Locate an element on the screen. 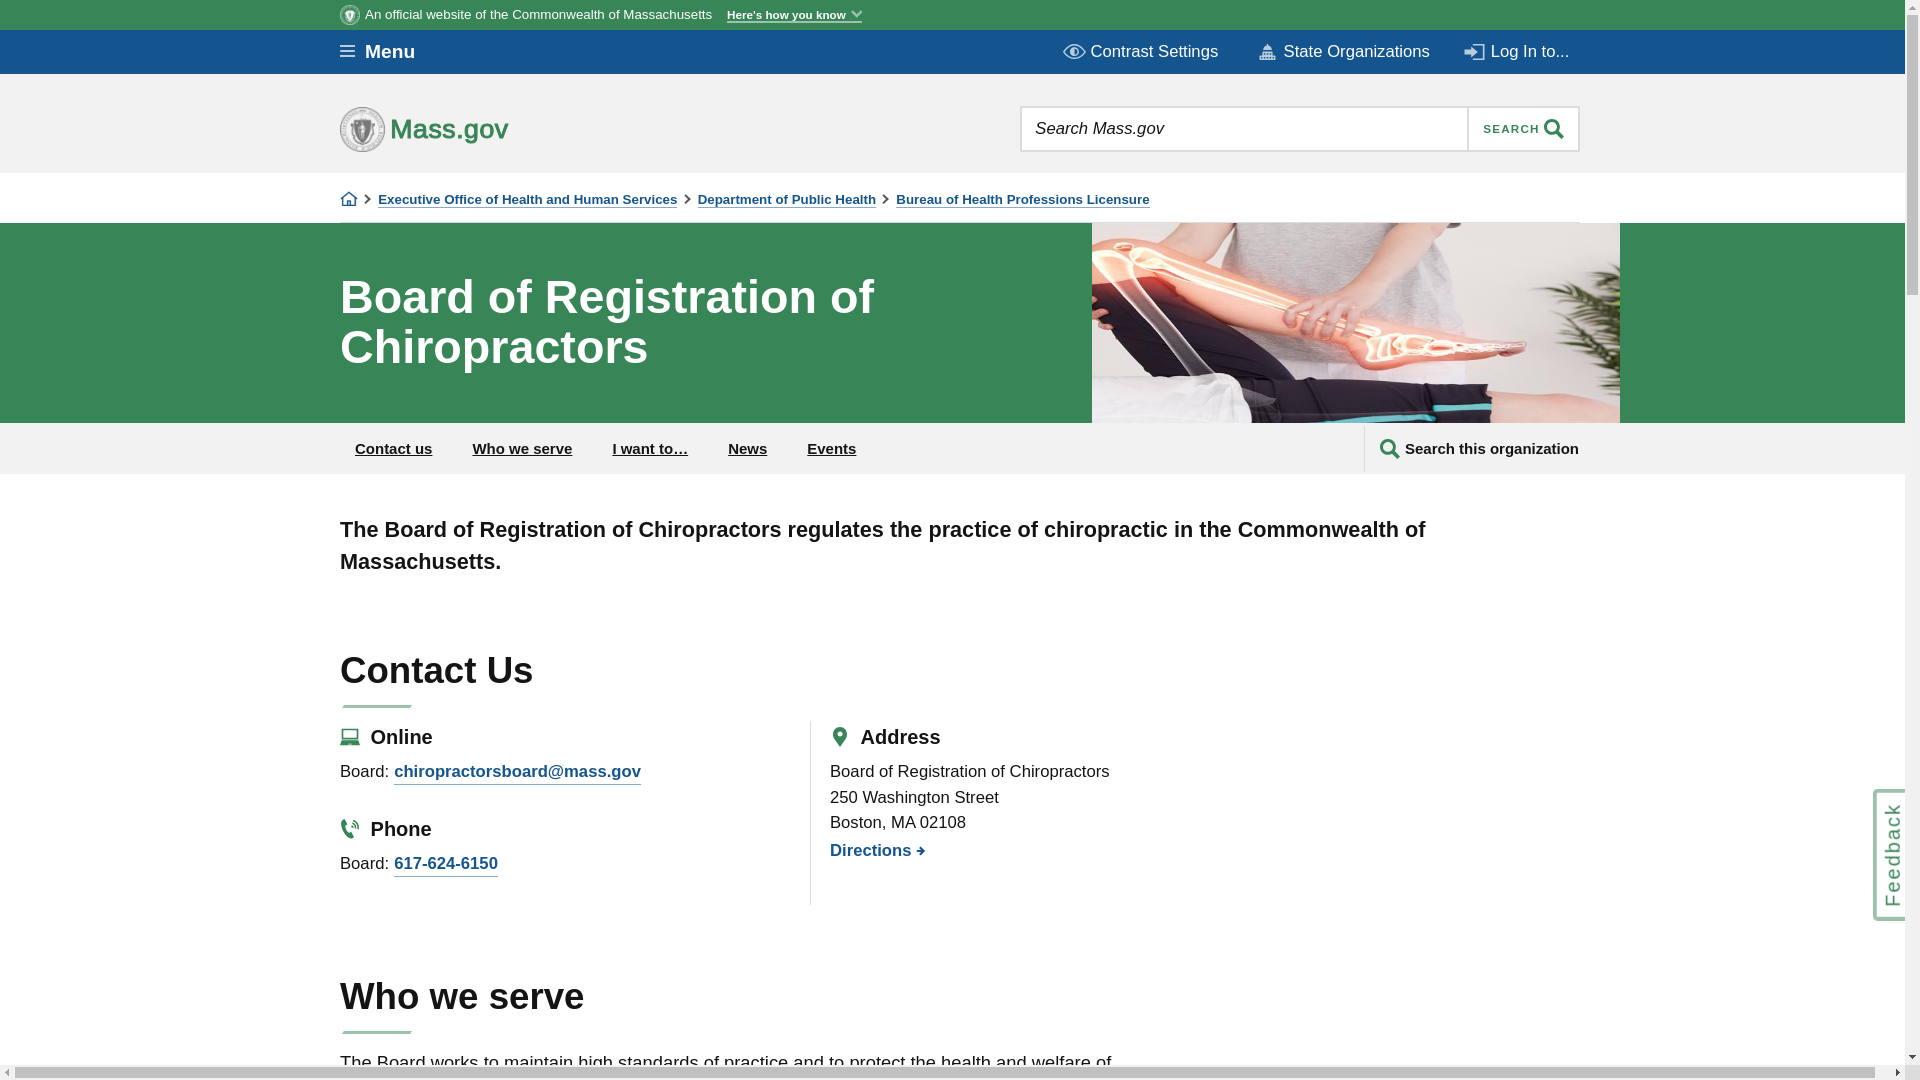  Menu is located at coordinates (392, 52).